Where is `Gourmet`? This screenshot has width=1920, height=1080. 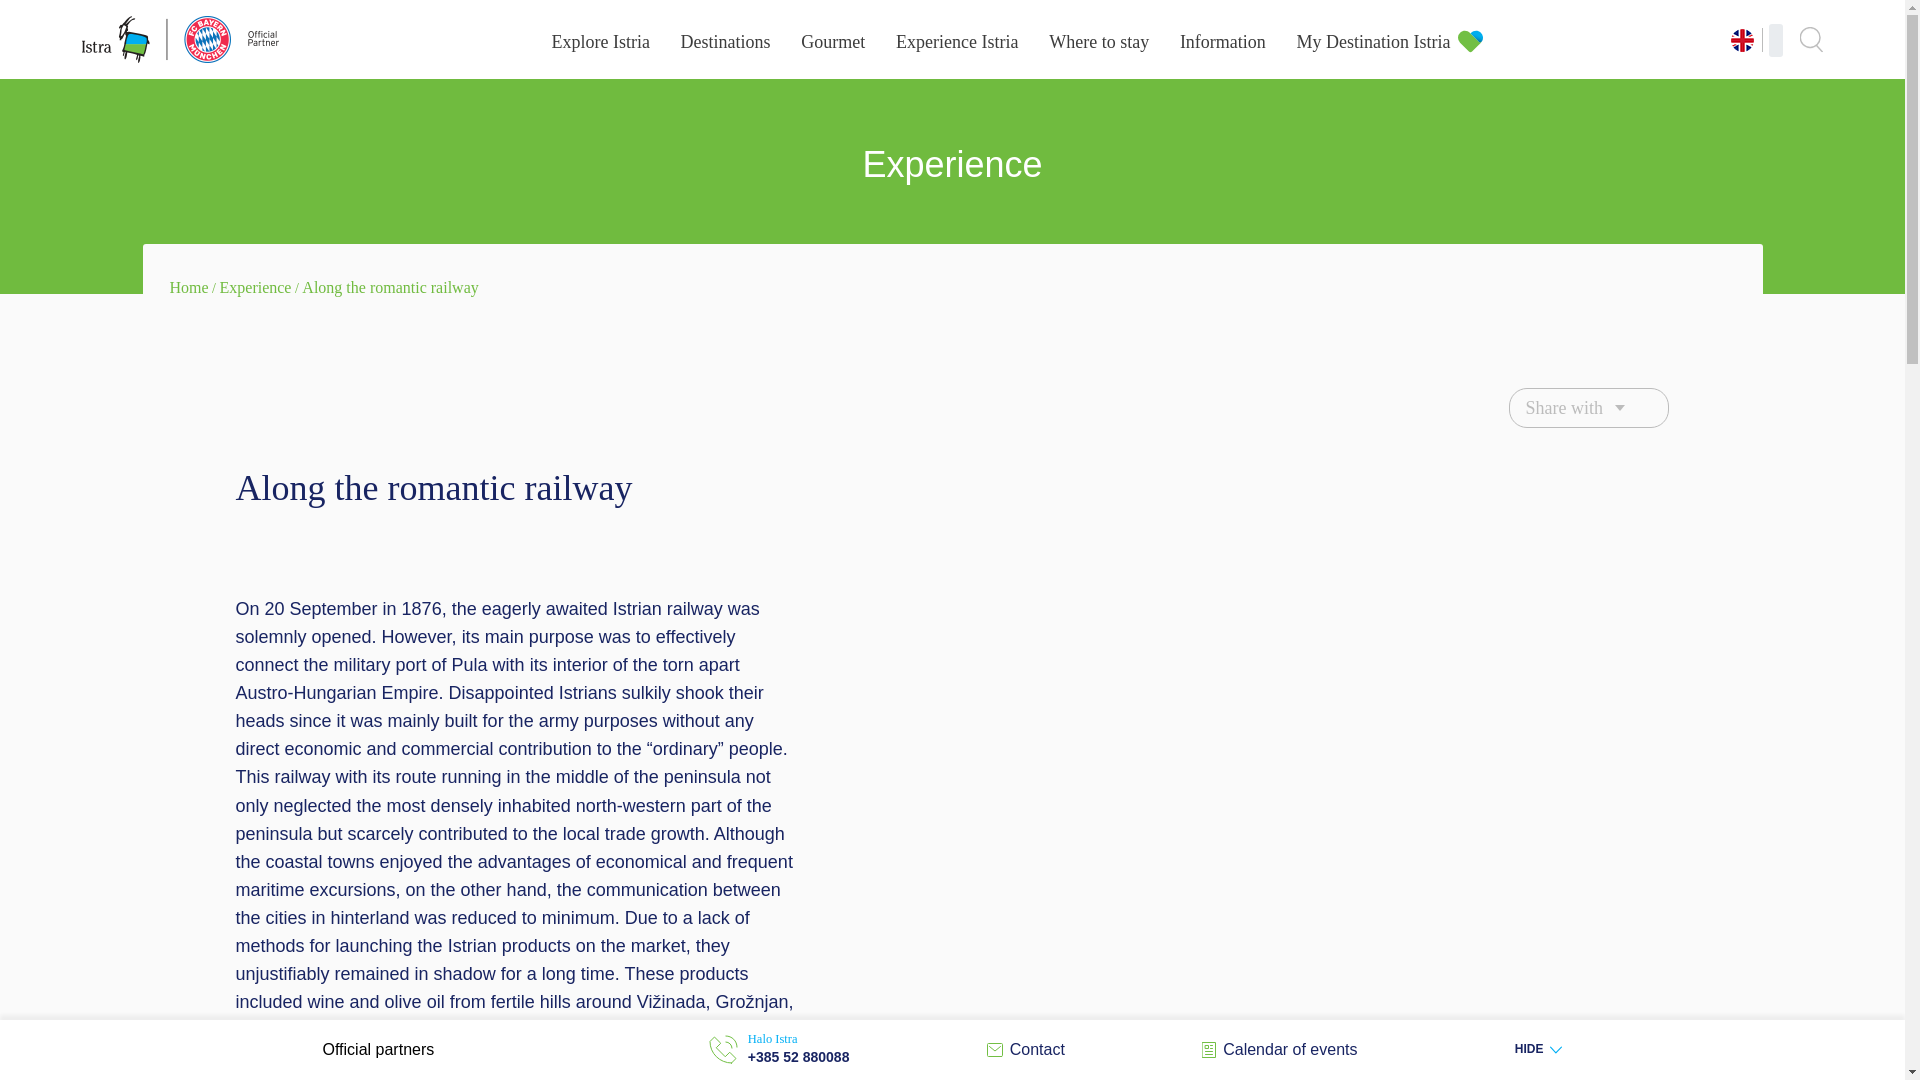
Gourmet is located at coordinates (832, 42).